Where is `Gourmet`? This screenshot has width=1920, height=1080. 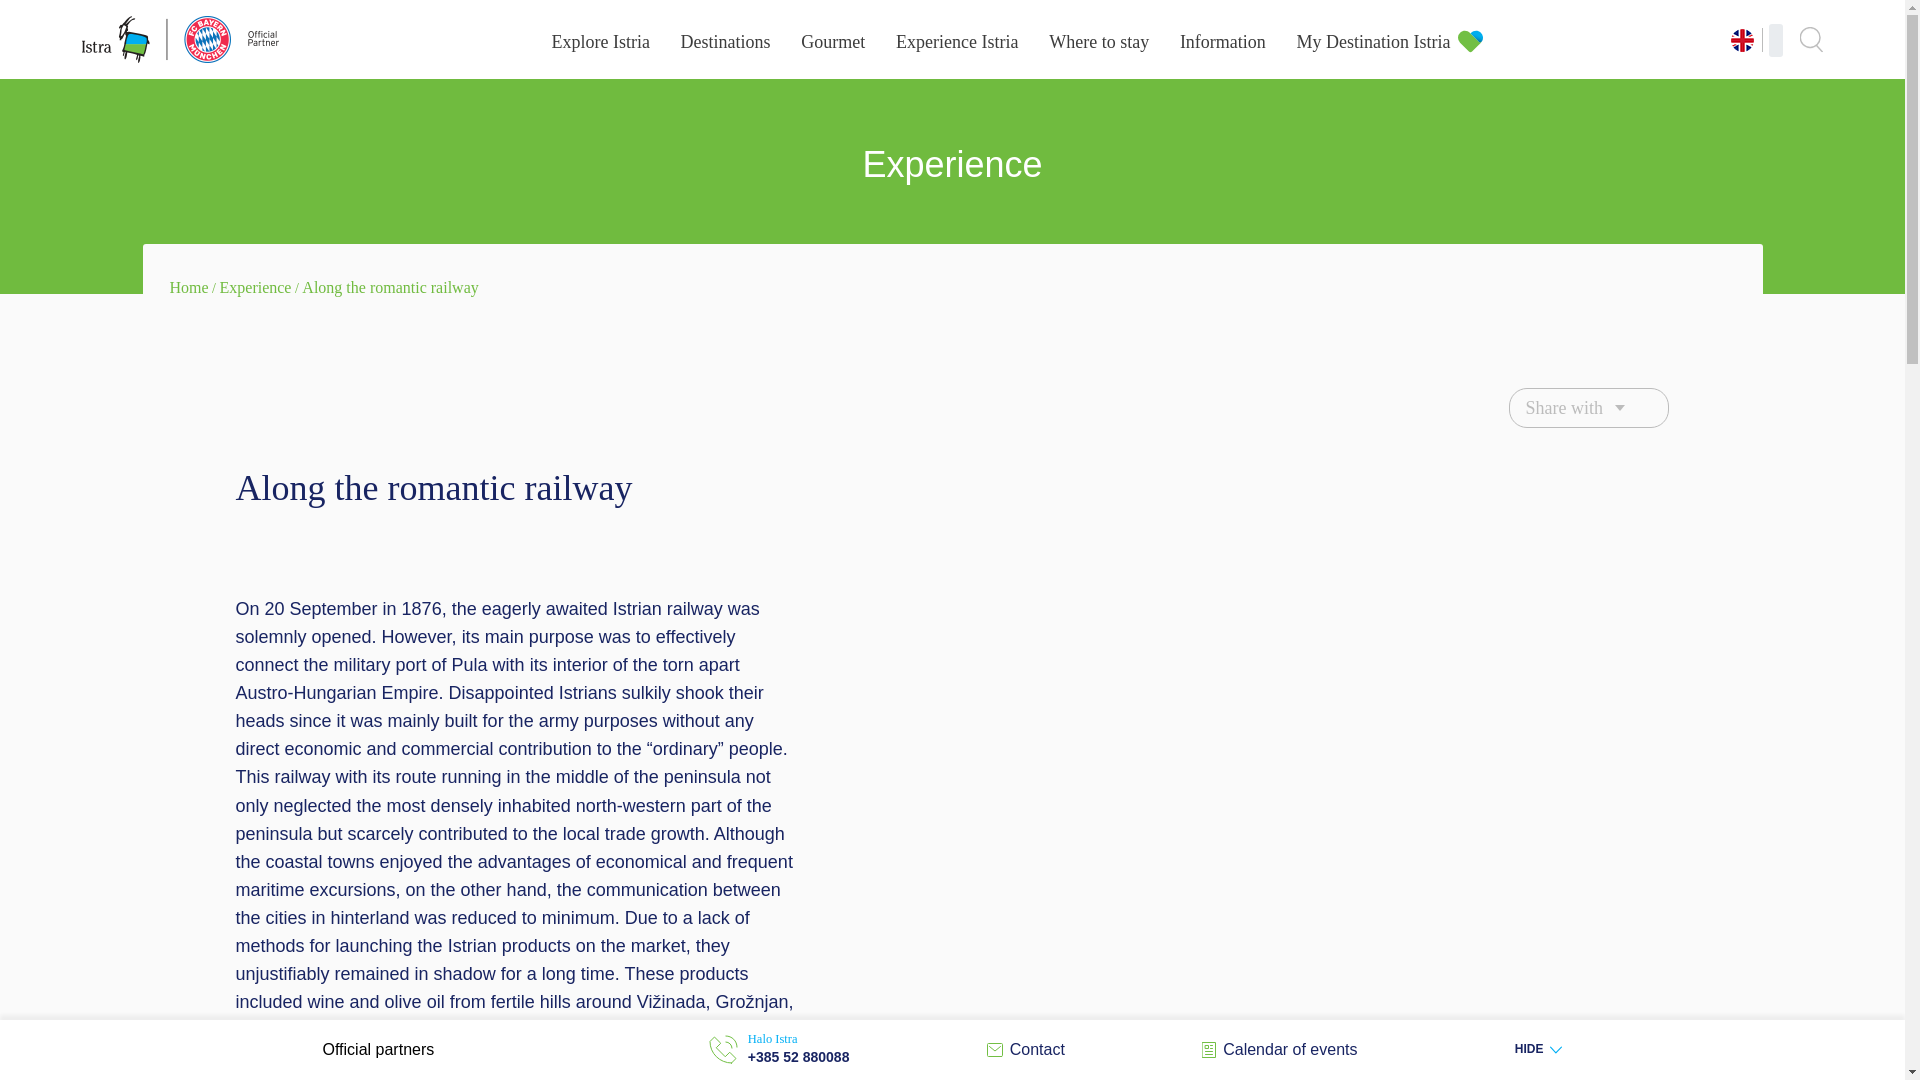
Gourmet is located at coordinates (832, 42).